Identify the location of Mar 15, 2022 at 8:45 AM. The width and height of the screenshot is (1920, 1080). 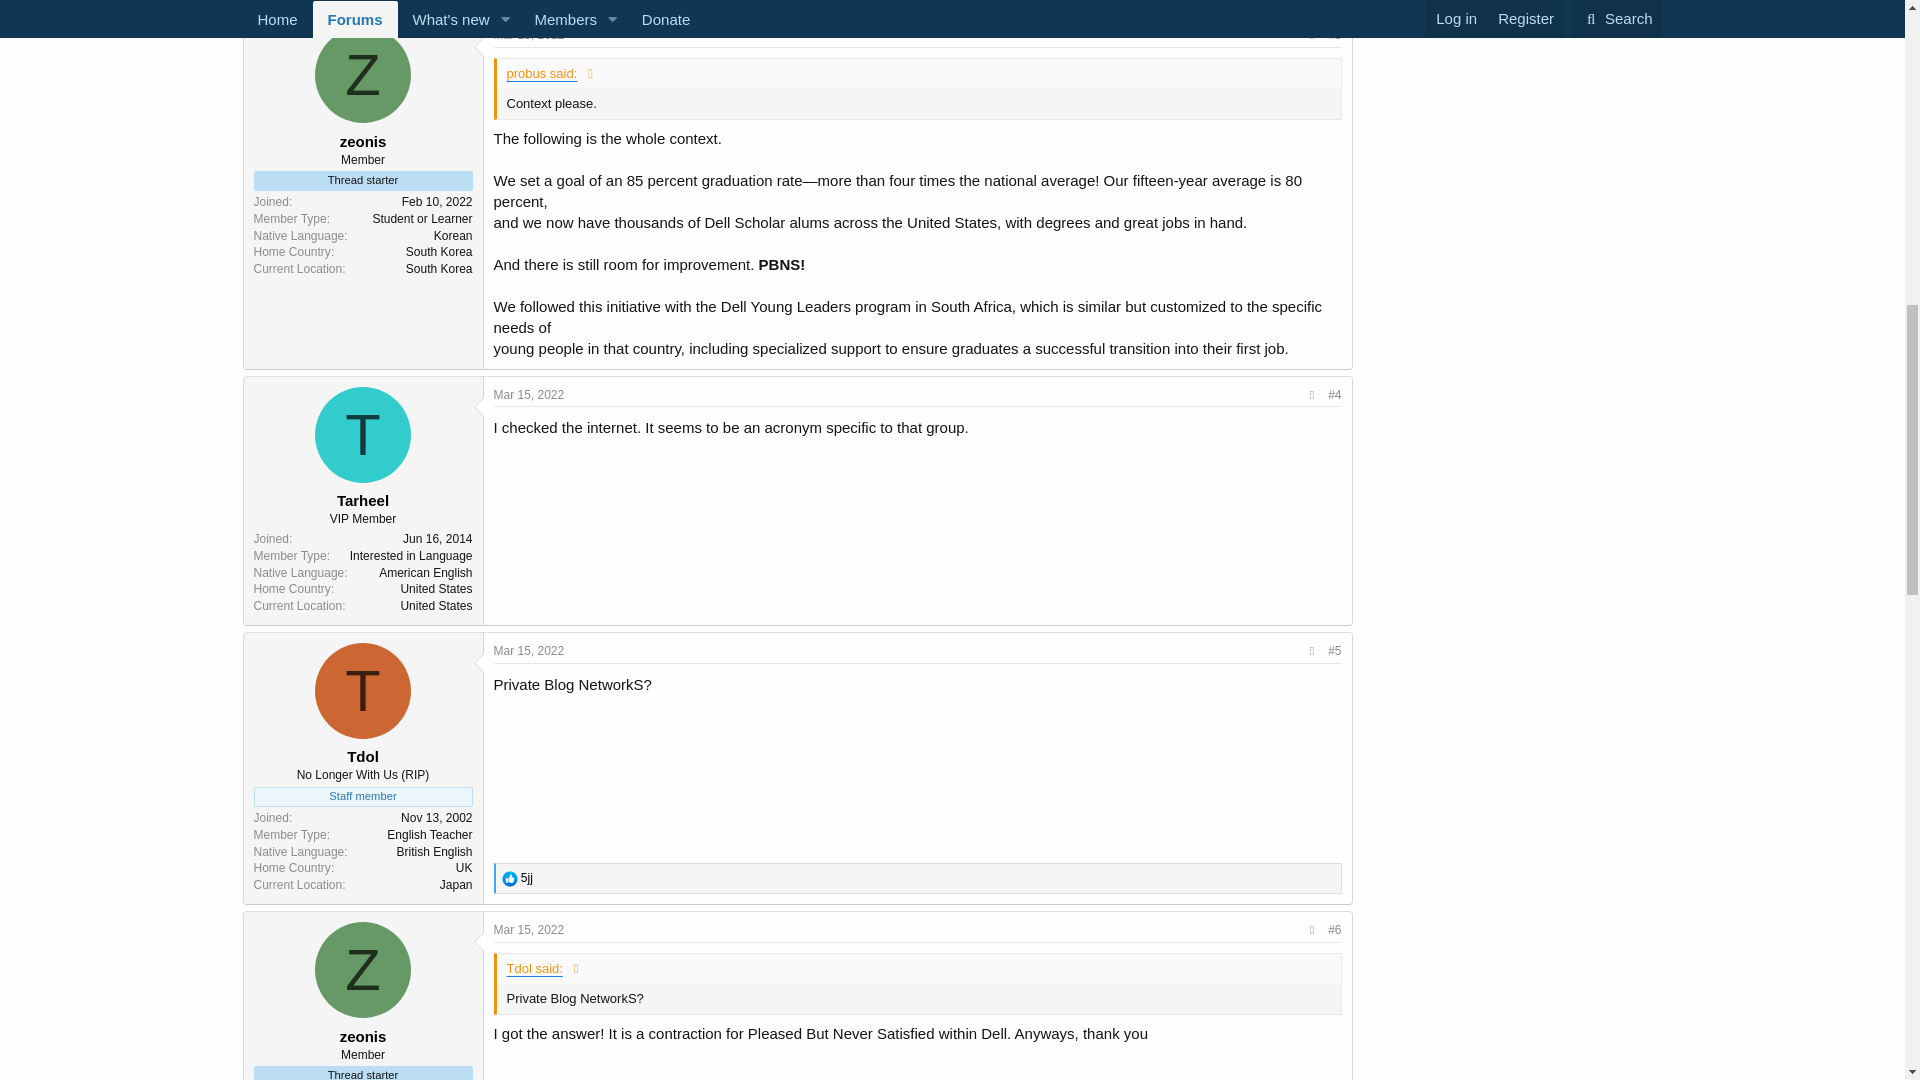
(528, 394).